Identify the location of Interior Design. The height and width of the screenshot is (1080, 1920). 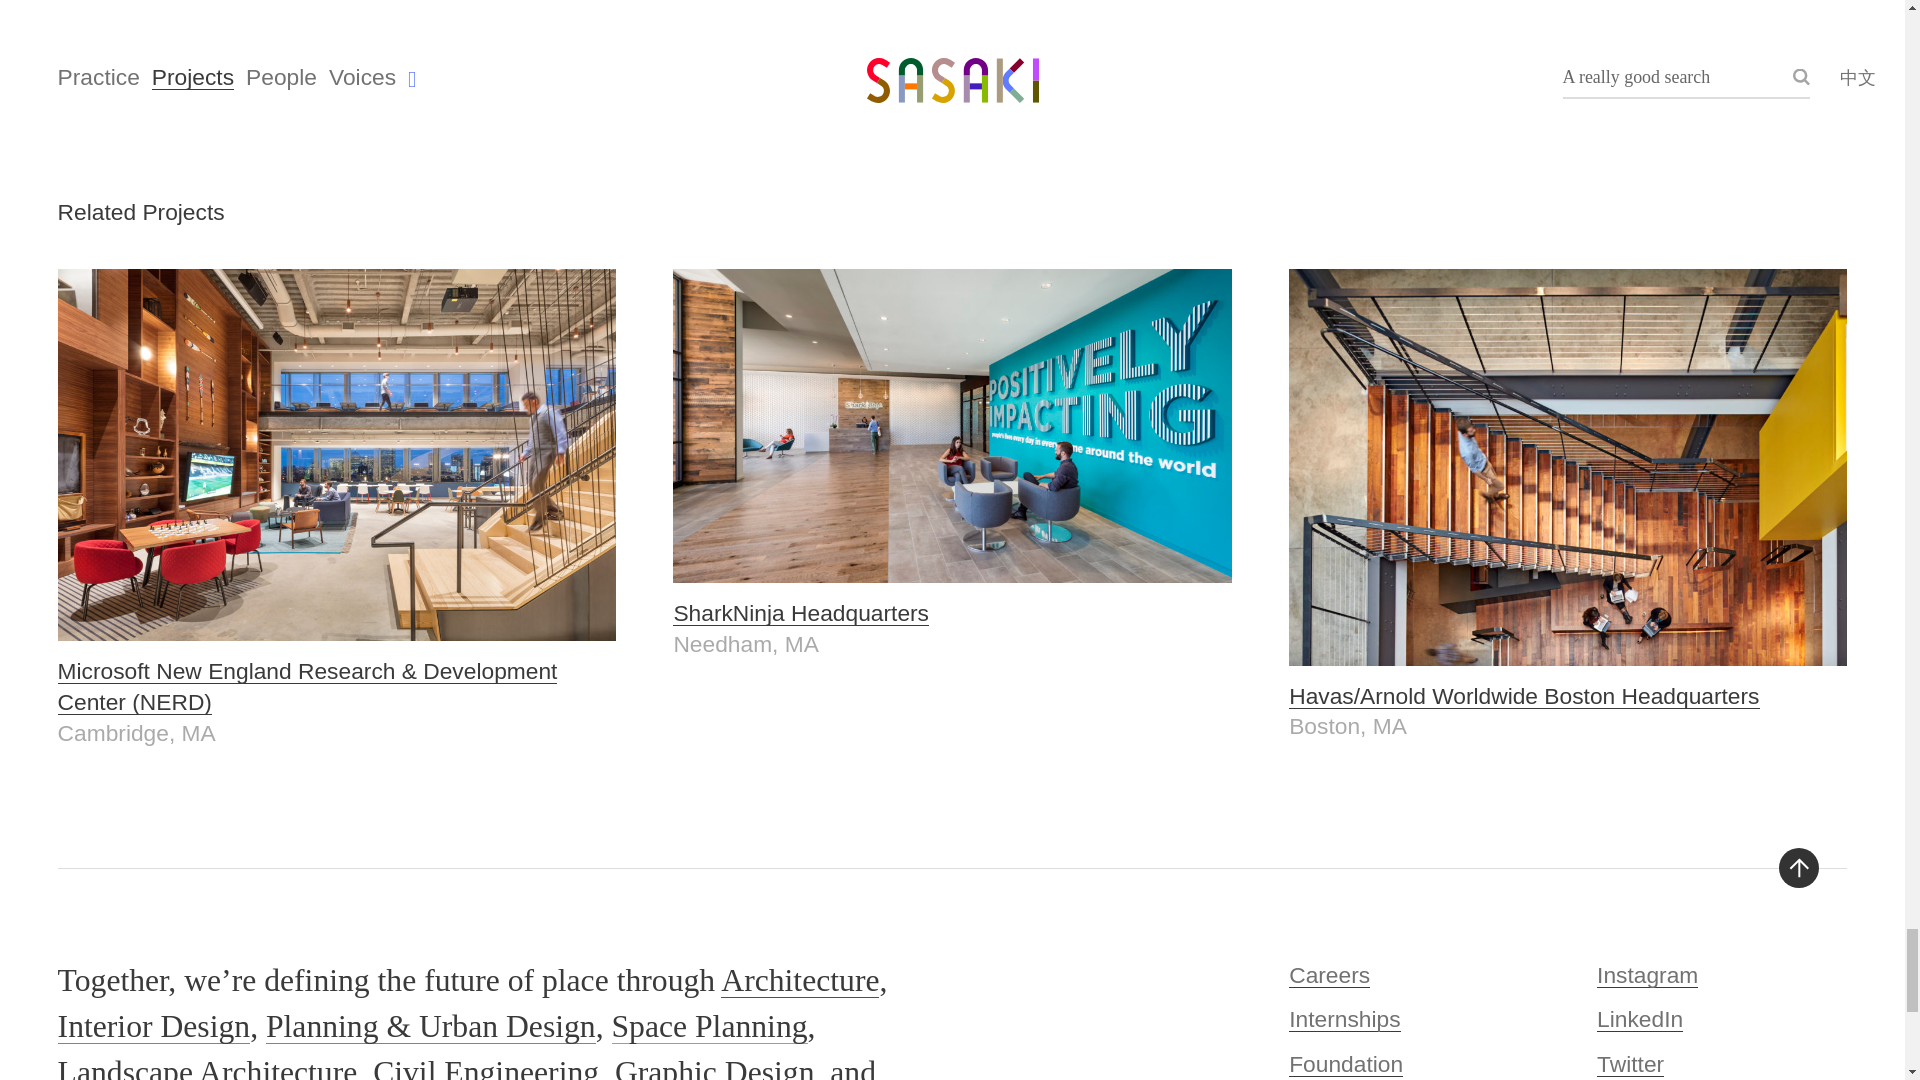
(154, 1026).